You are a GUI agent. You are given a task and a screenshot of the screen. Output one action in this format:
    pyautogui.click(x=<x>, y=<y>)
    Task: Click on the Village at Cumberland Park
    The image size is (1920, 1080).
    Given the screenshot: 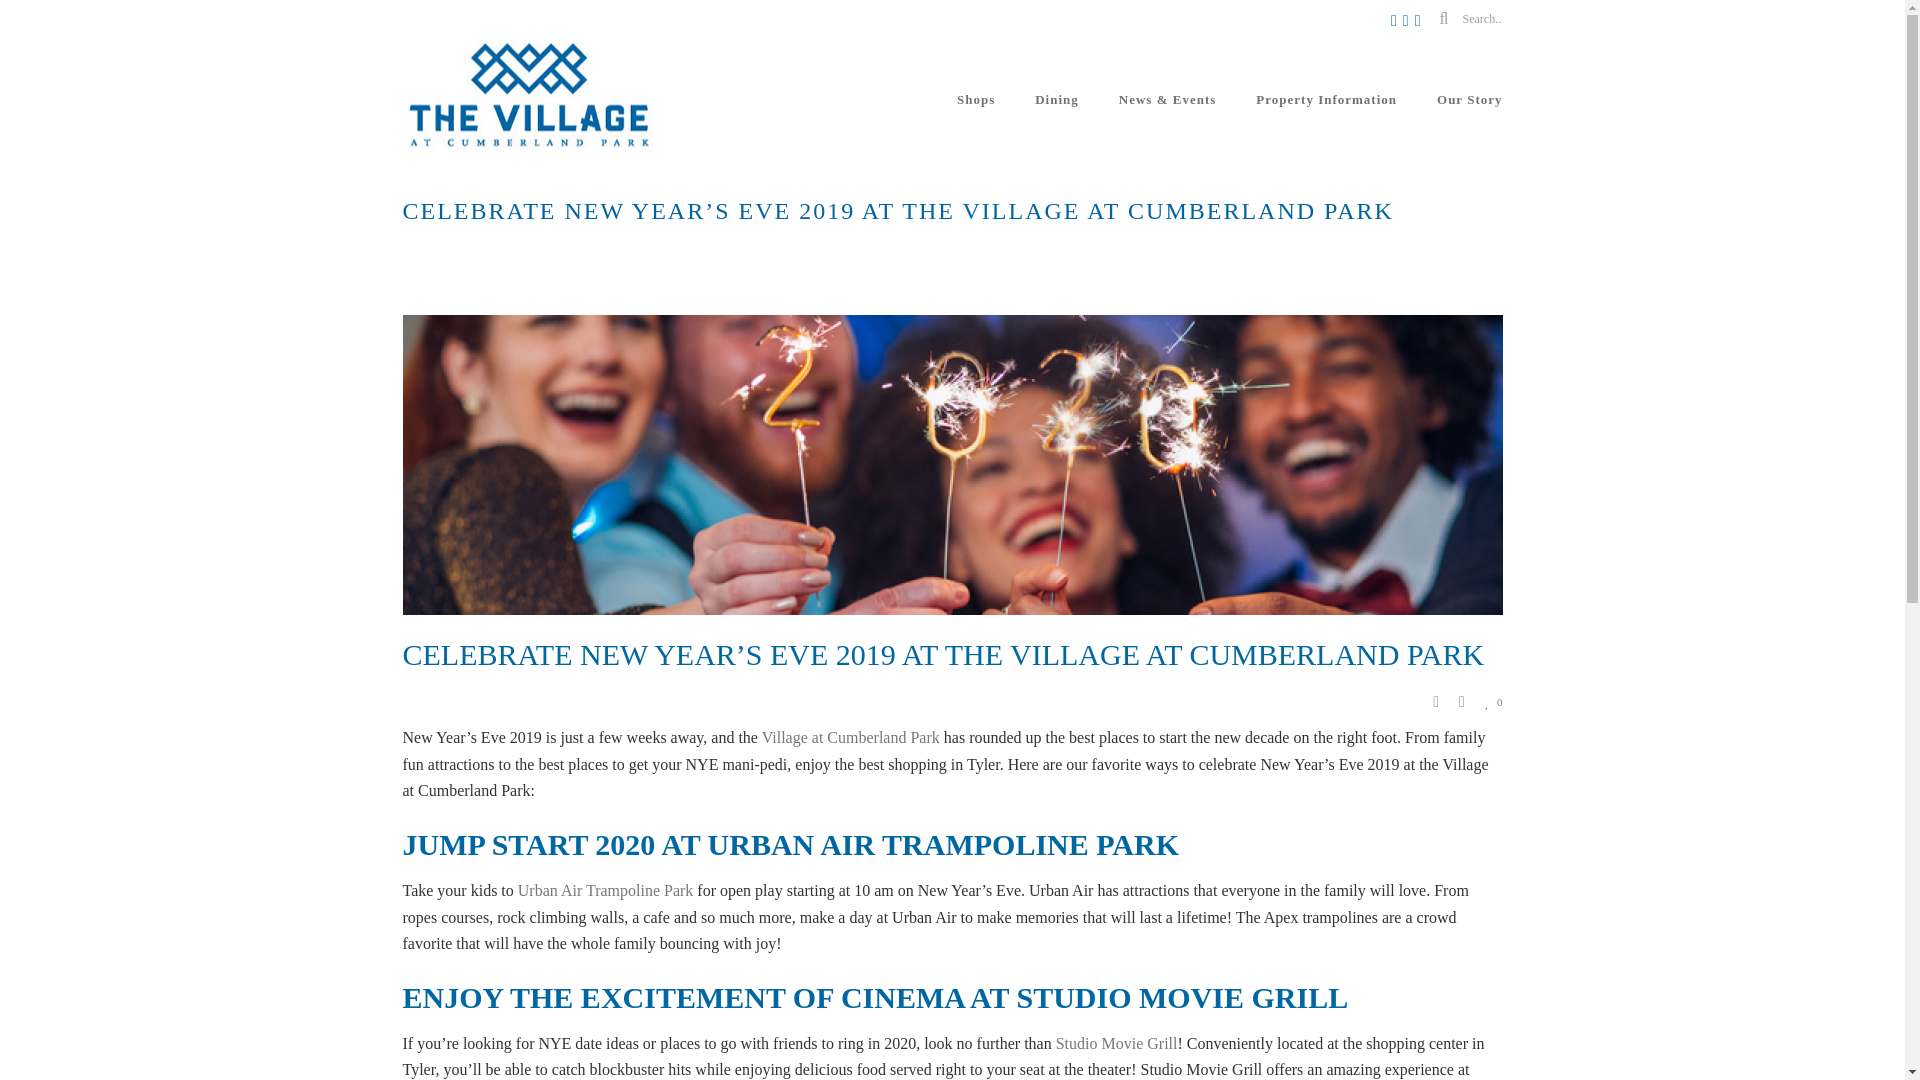 What is the action you would take?
    pyautogui.click(x=851, y=738)
    